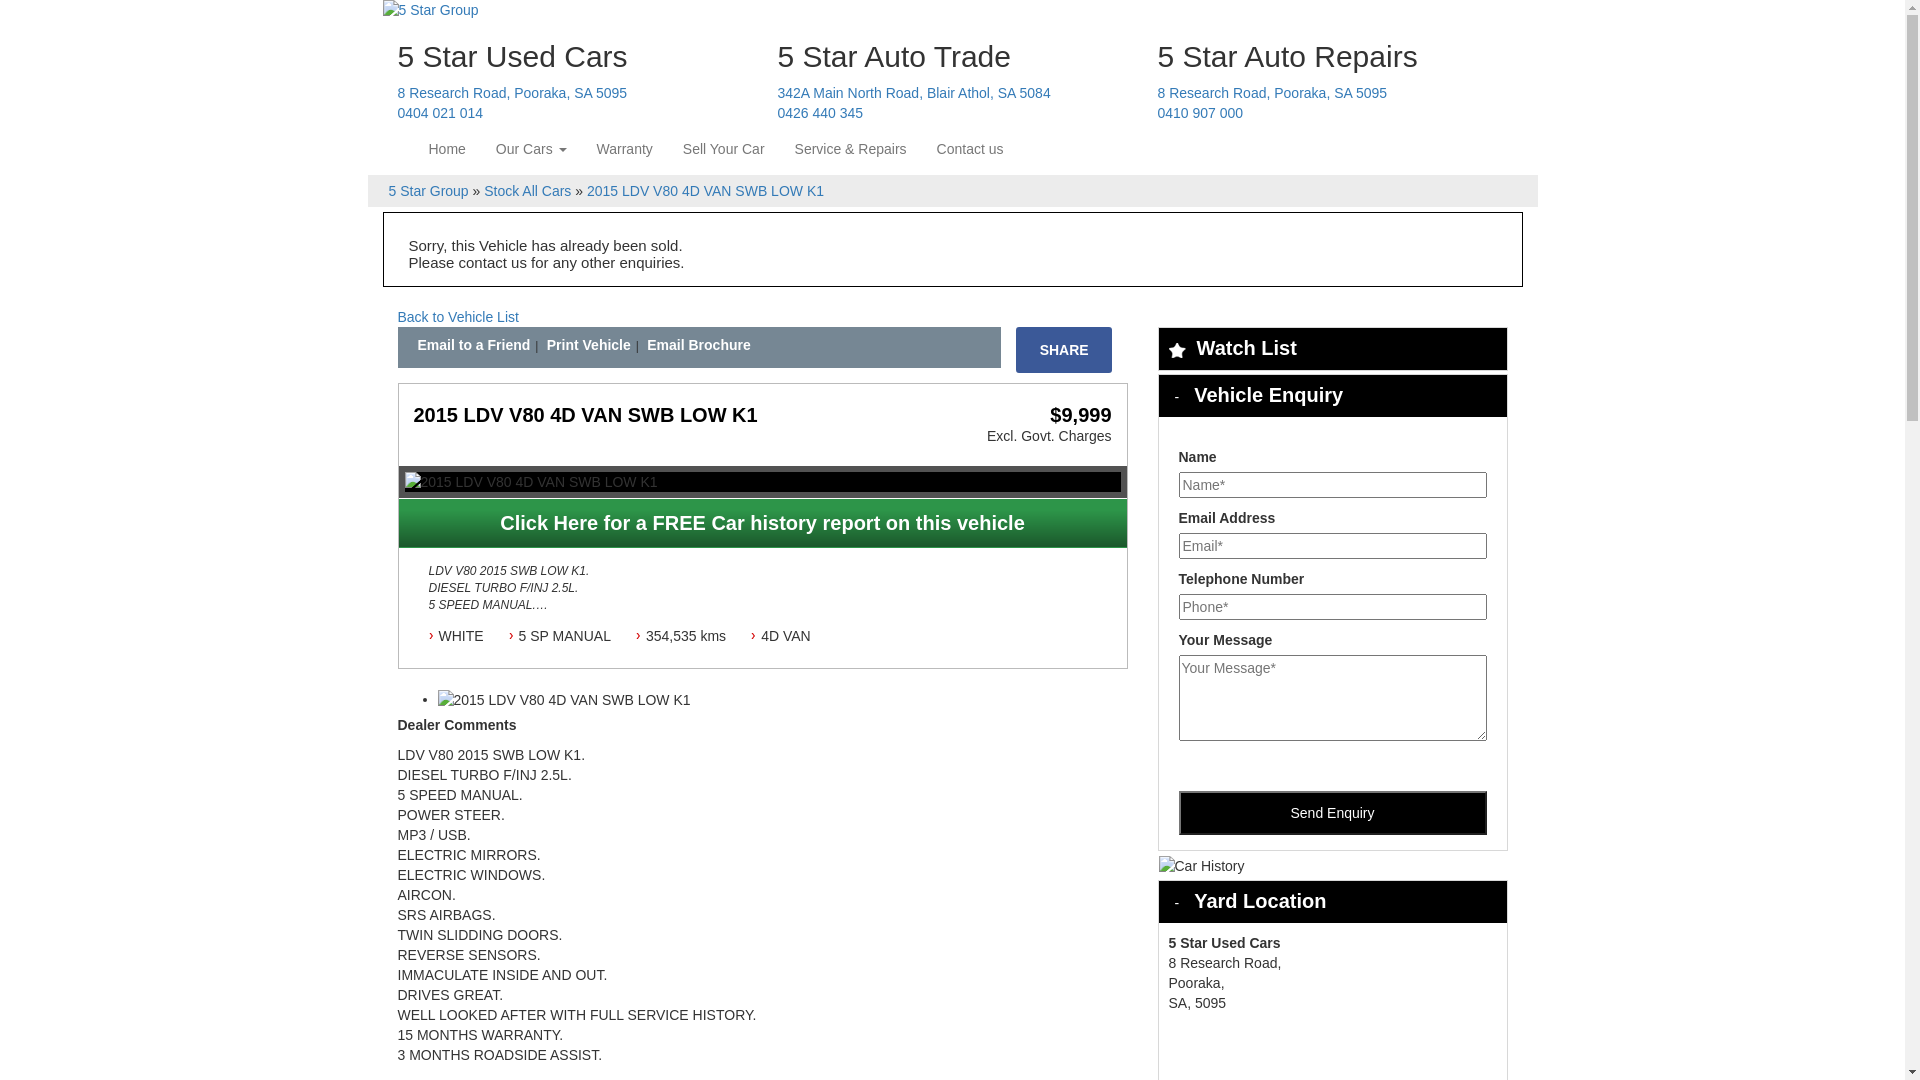 The width and height of the screenshot is (1920, 1080). I want to click on 342A Main North Road, Blair Athol, SA 5084, so click(914, 93).